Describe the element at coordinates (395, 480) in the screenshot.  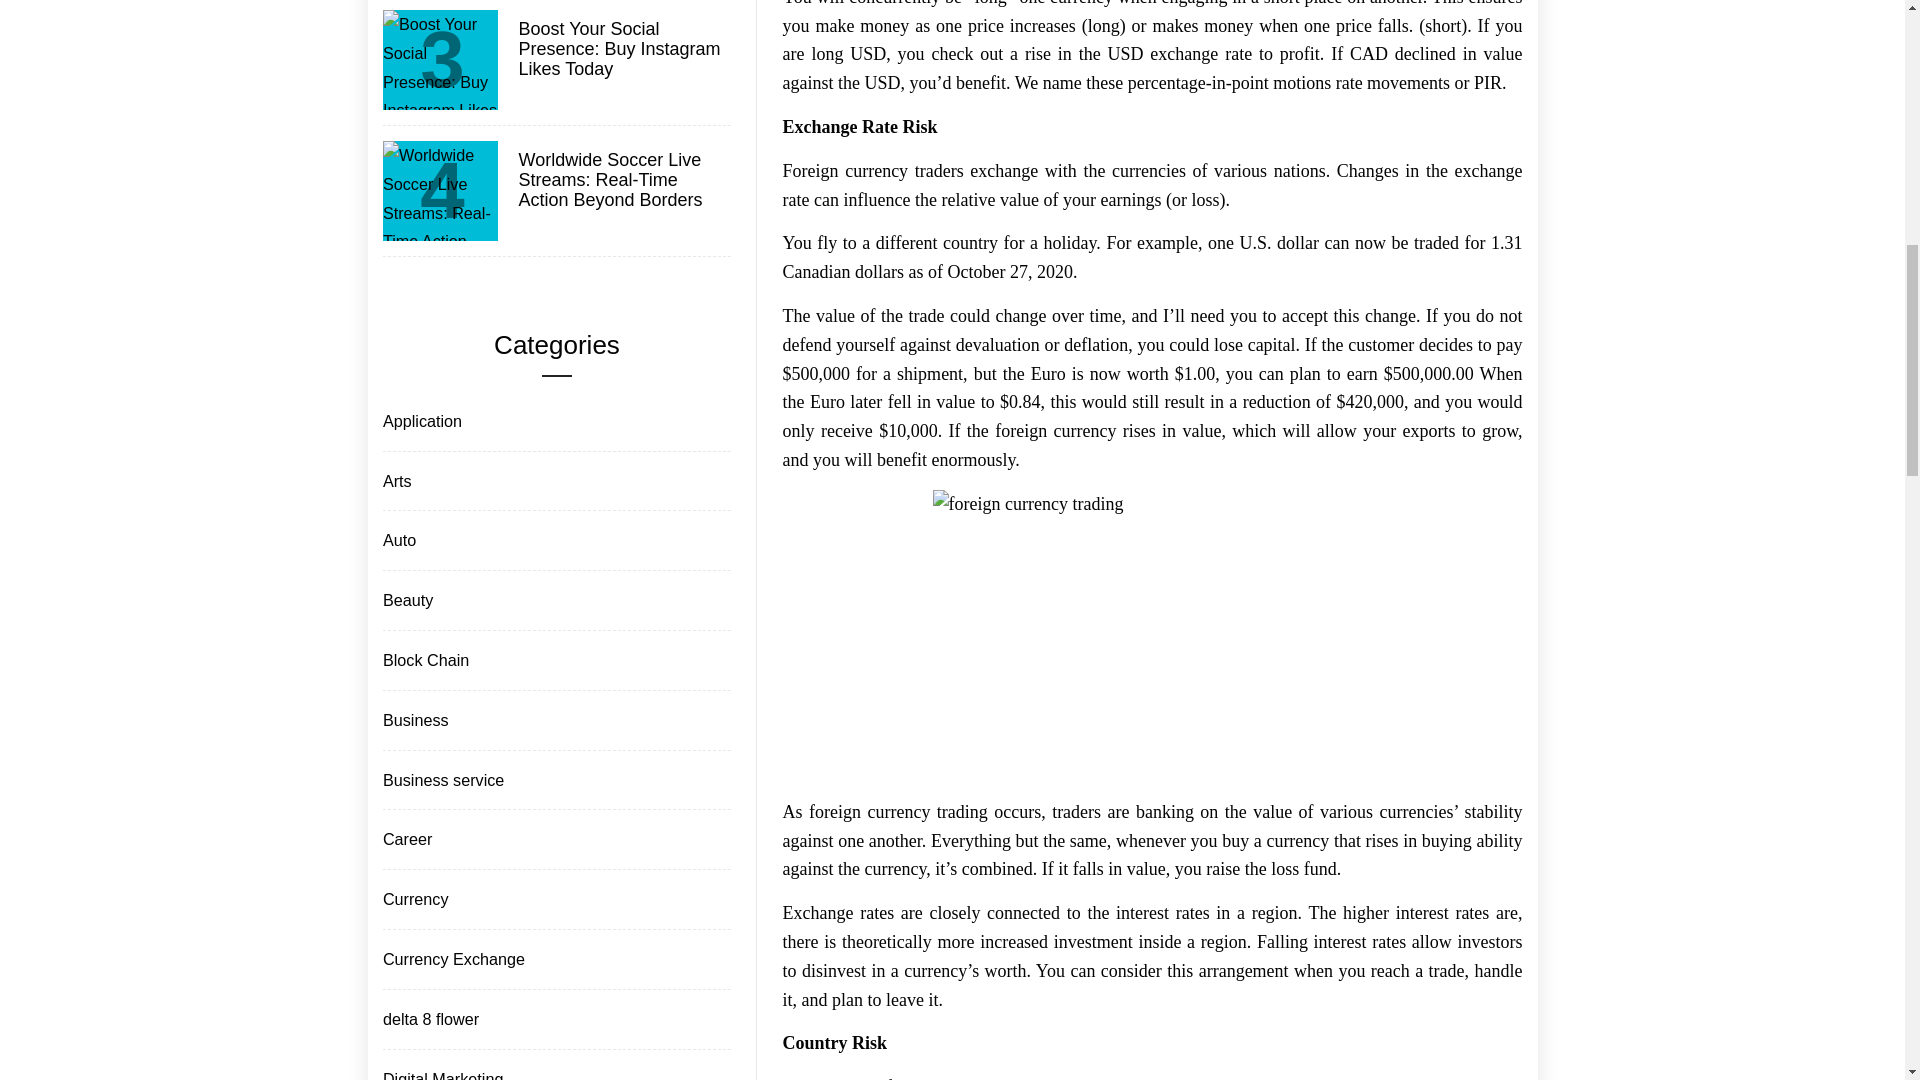
I see `Arts` at that location.